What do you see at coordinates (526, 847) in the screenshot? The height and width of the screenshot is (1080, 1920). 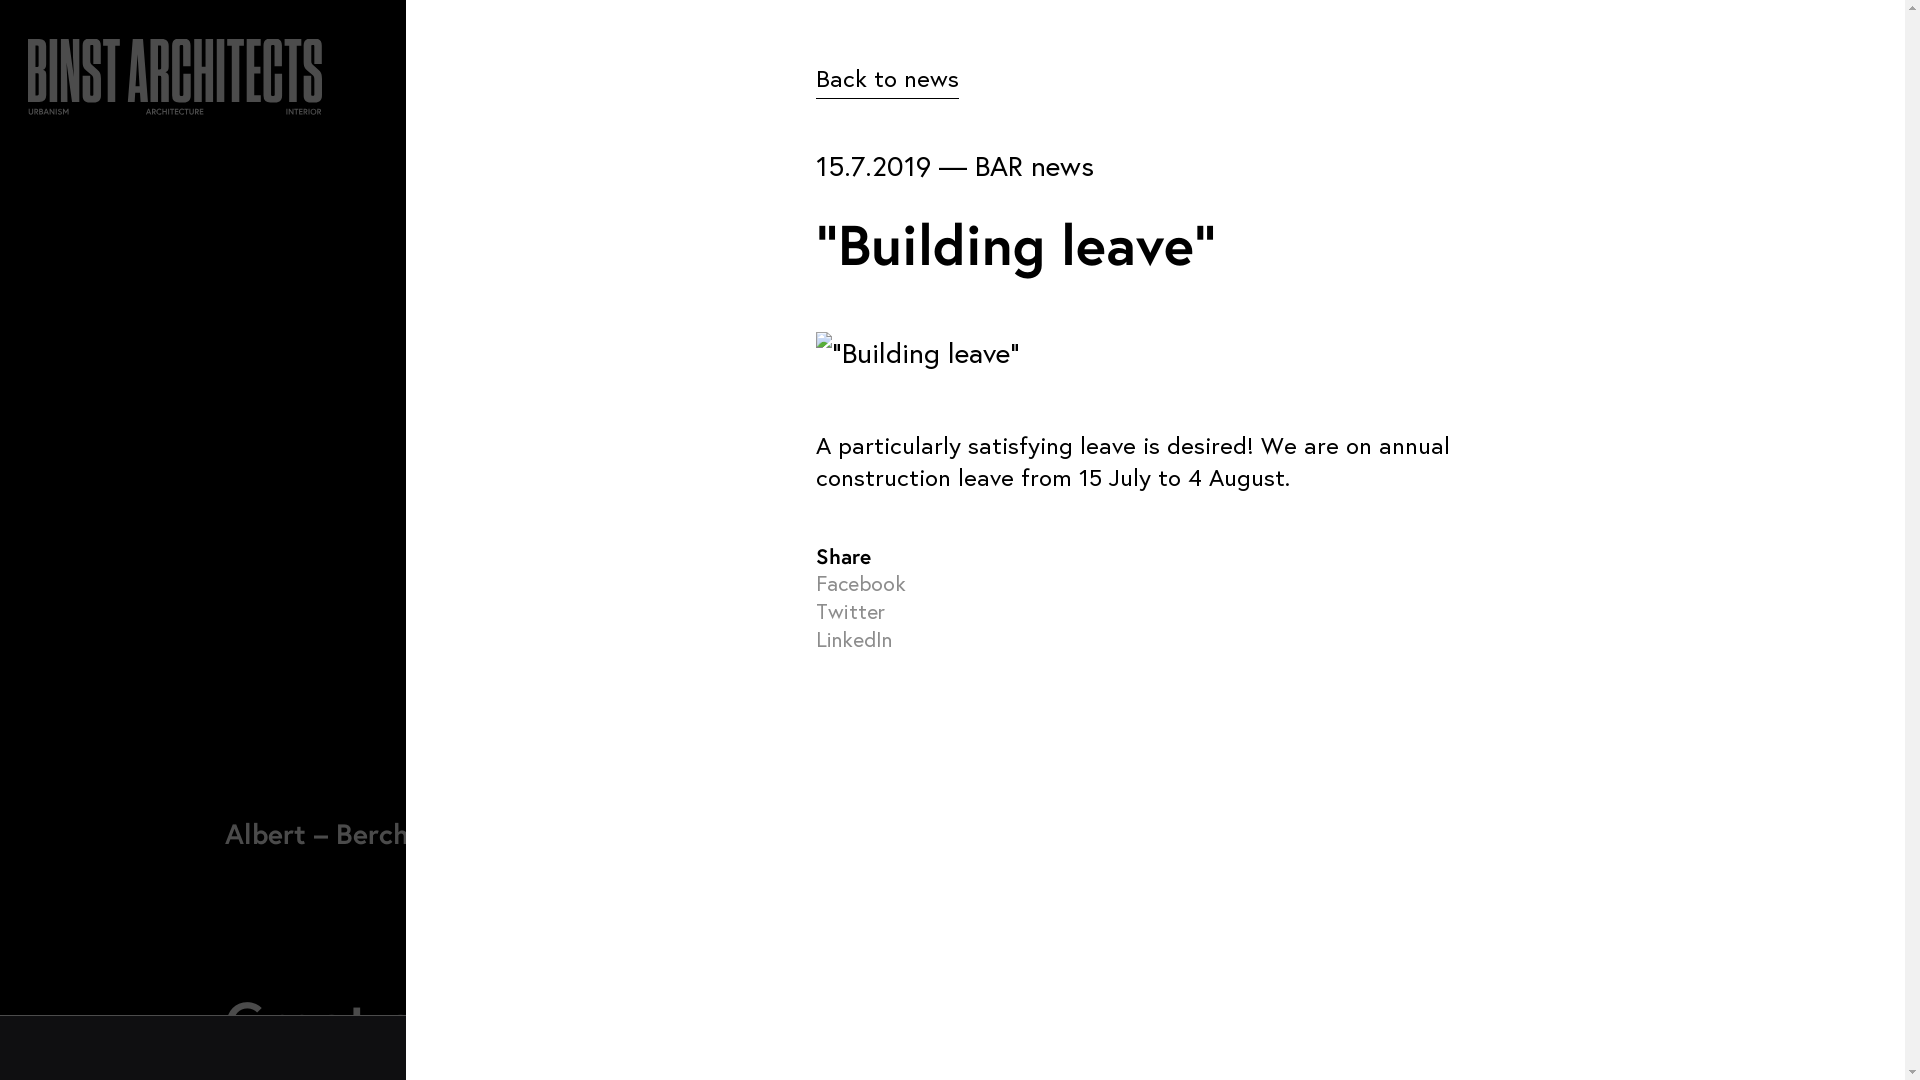 I see `Jobs` at bounding box center [526, 847].